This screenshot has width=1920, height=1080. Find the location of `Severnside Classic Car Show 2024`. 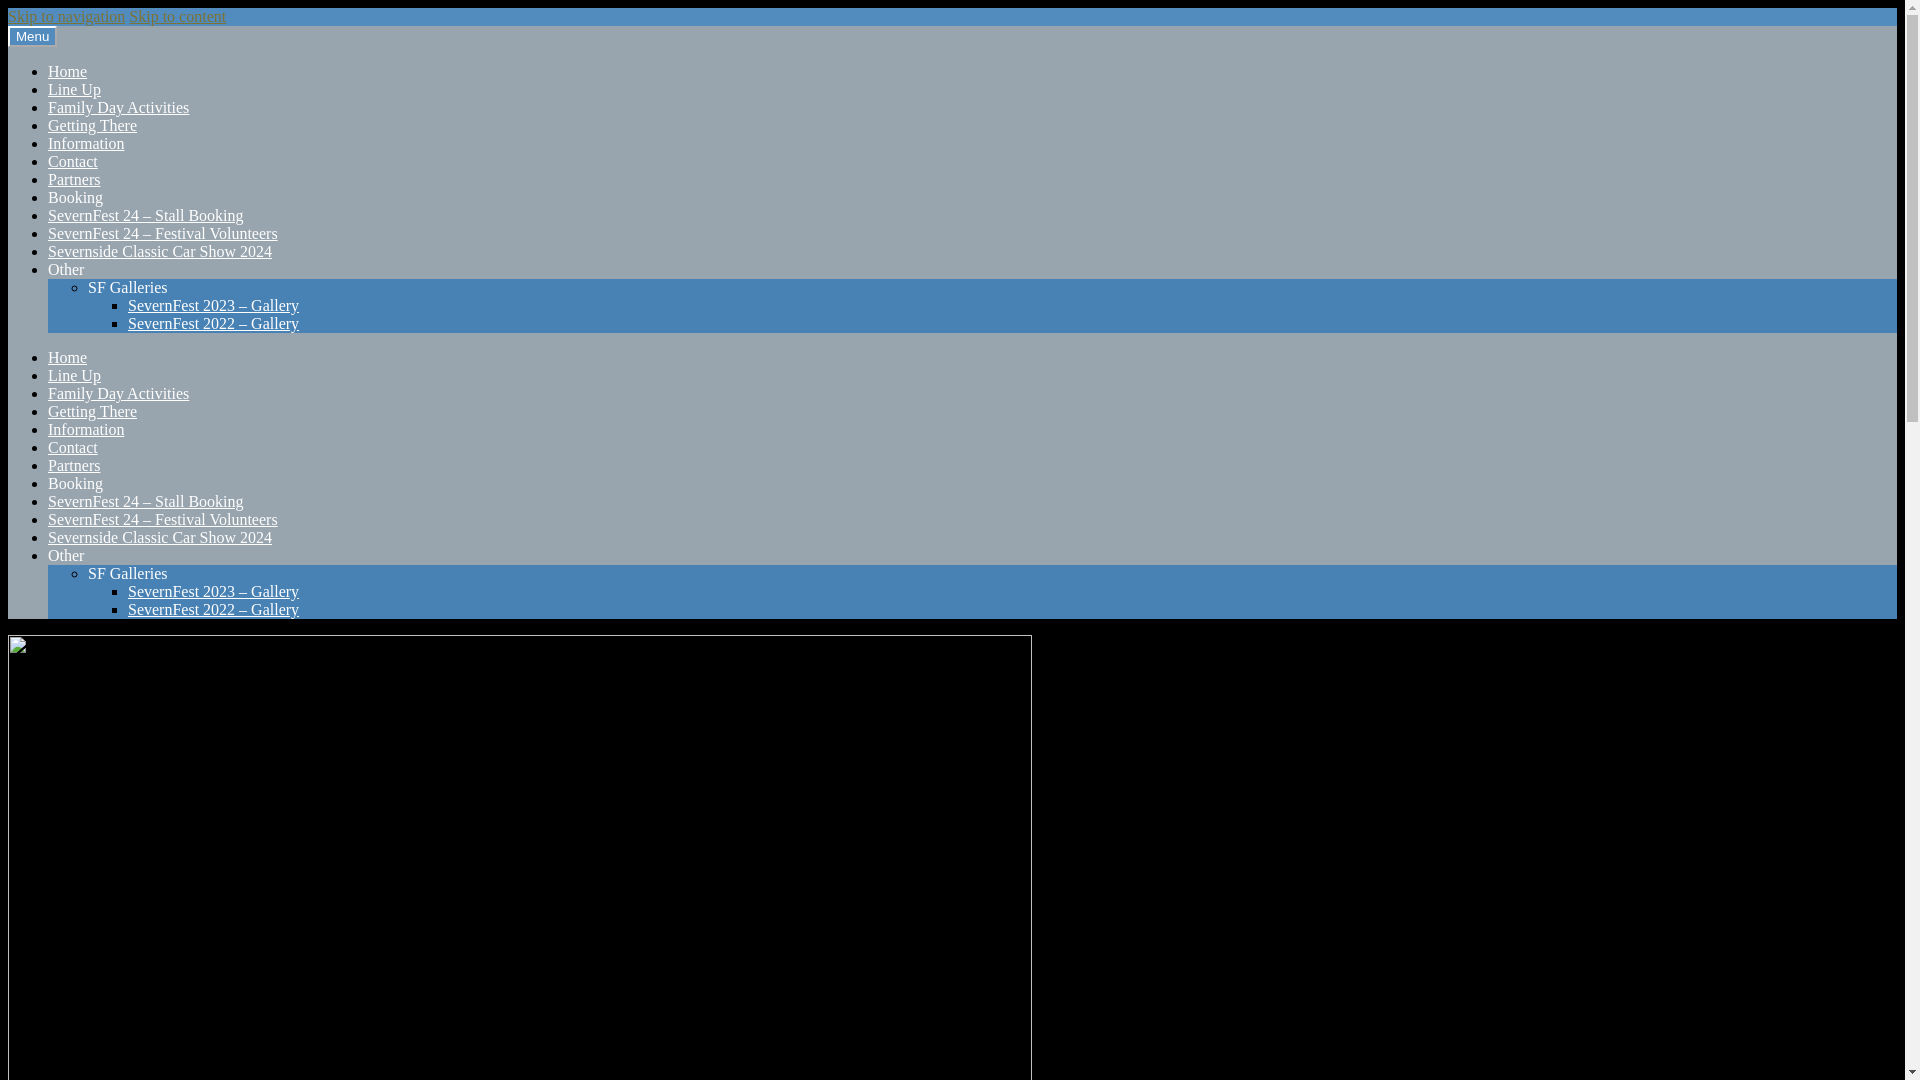

Severnside Classic Car Show 2024 is located at coordinates (160, 538).